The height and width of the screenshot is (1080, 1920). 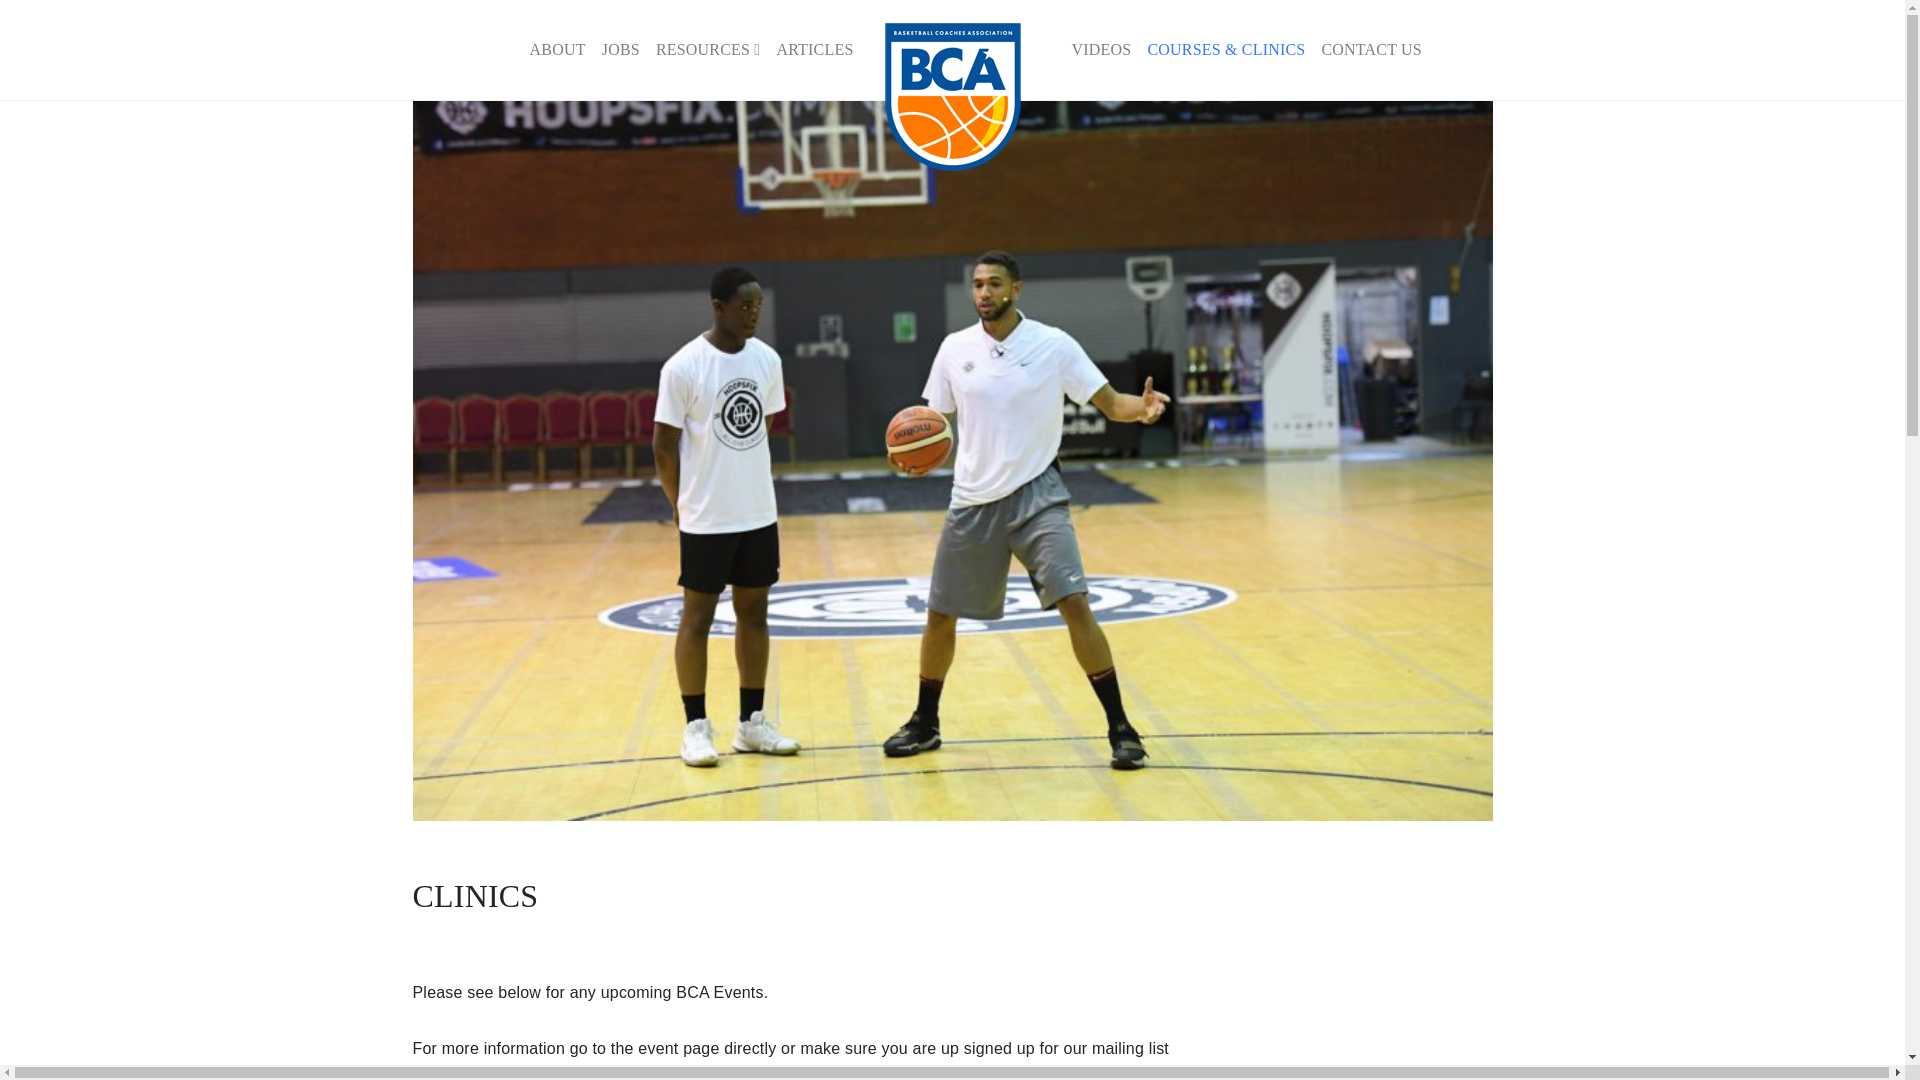 I want to click on Contact Us, so click(x=1370, y=50).